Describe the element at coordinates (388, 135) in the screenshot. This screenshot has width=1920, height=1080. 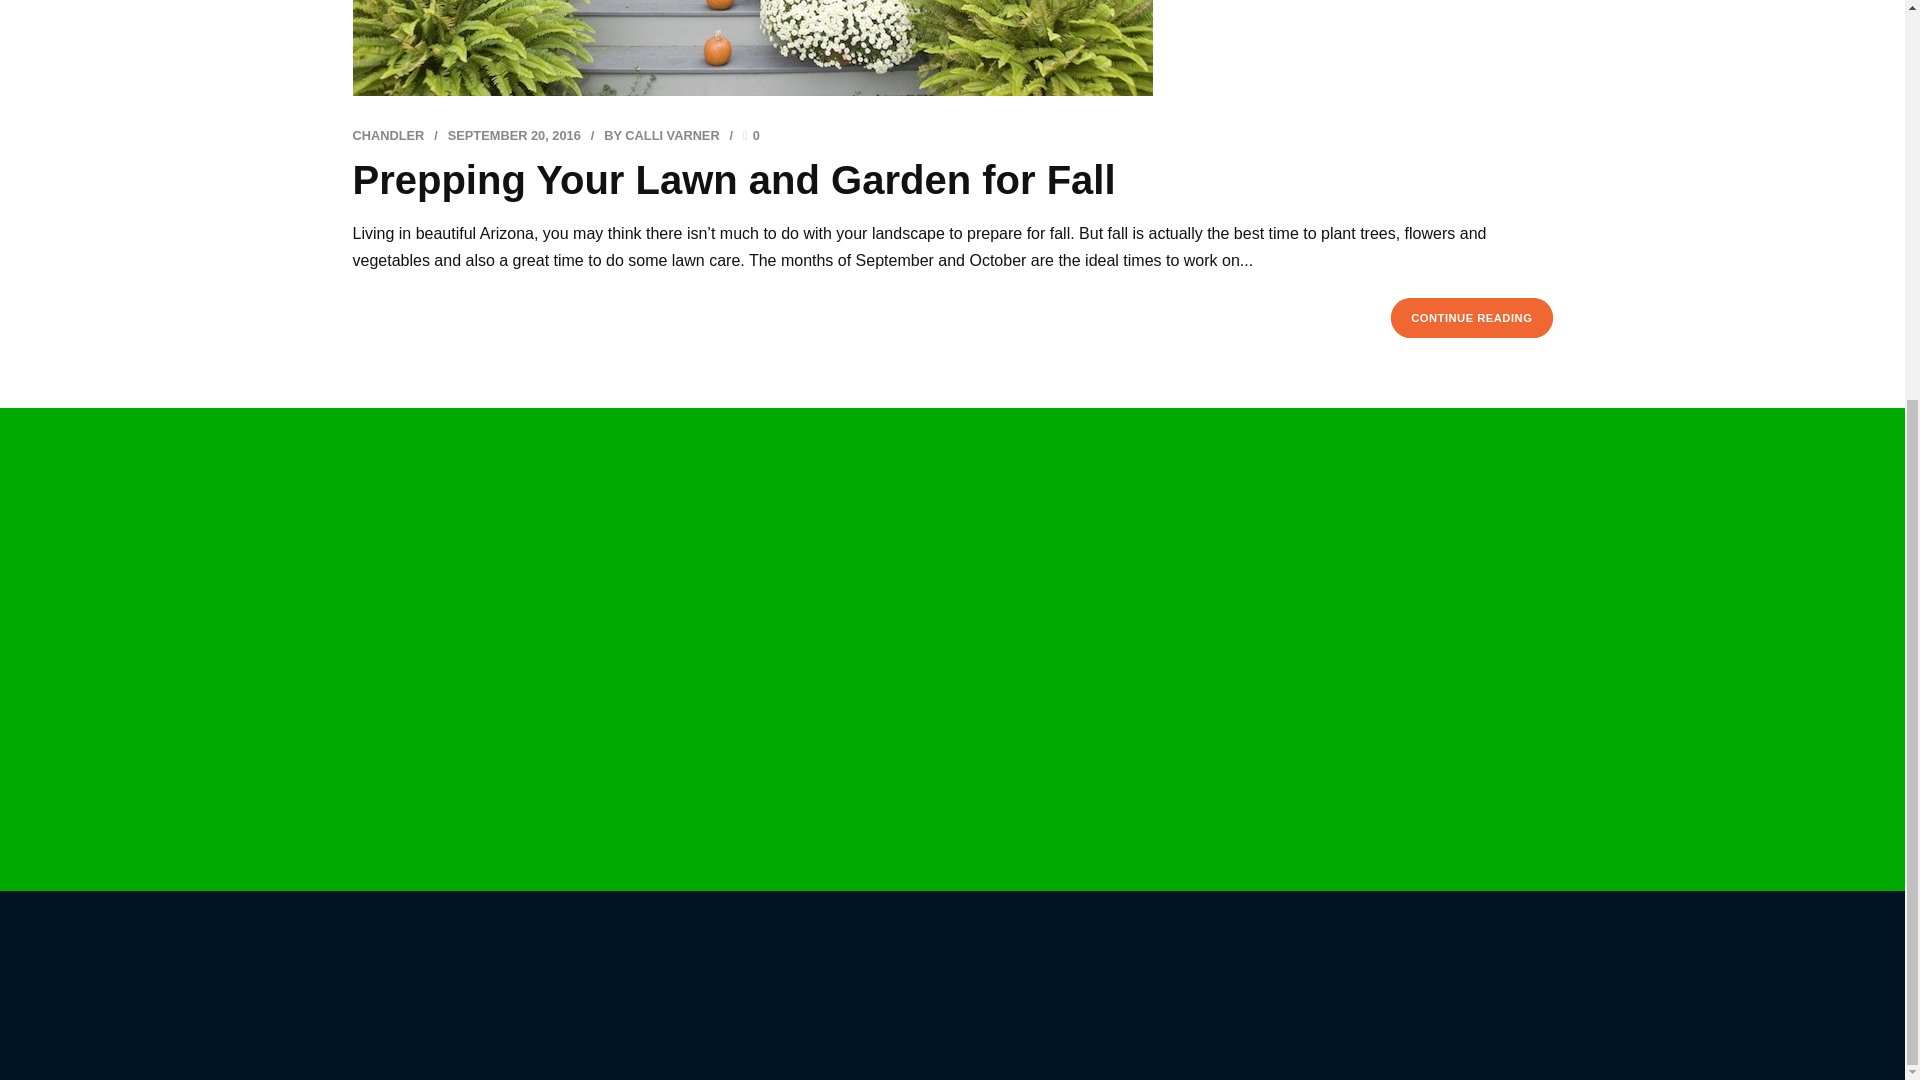
I see `CHANDLER` at that location.